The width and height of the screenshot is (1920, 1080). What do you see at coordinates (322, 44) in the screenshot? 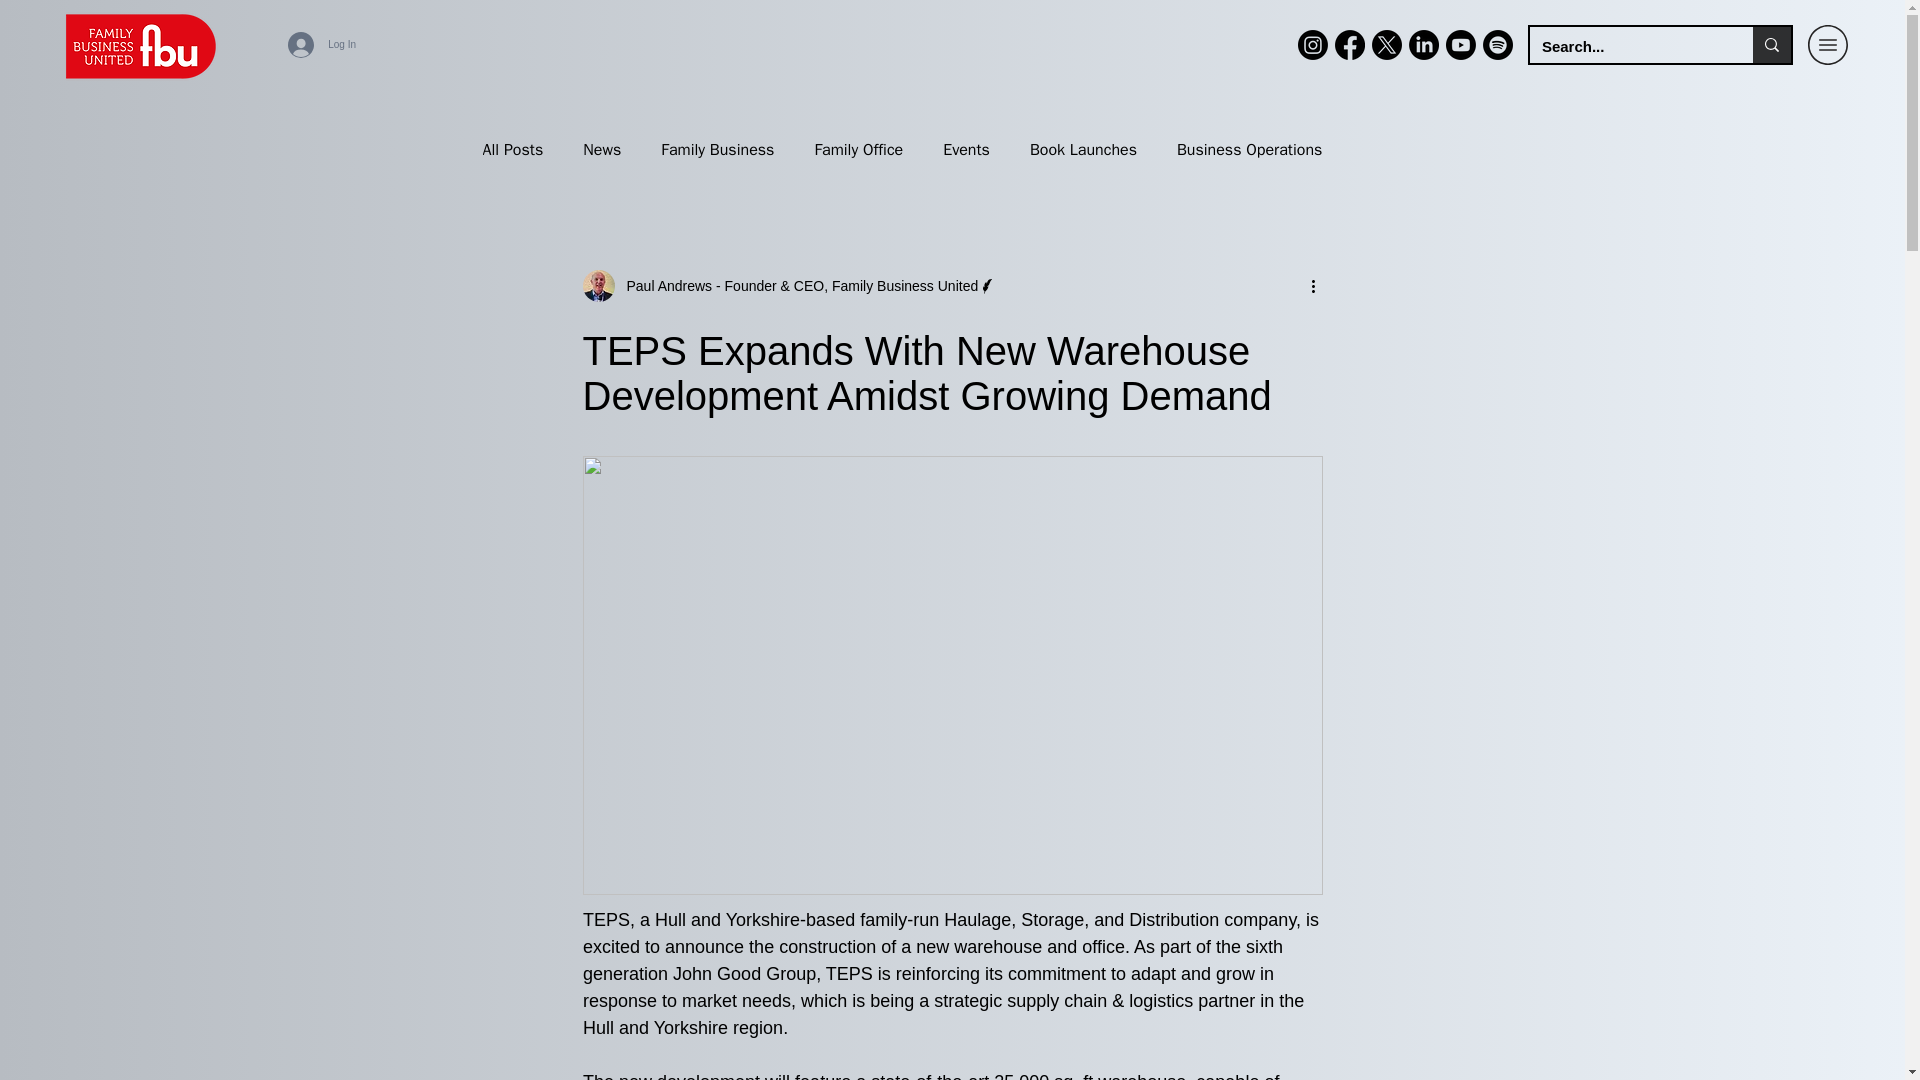
I see `Log In` at bounding box center [322, 44].